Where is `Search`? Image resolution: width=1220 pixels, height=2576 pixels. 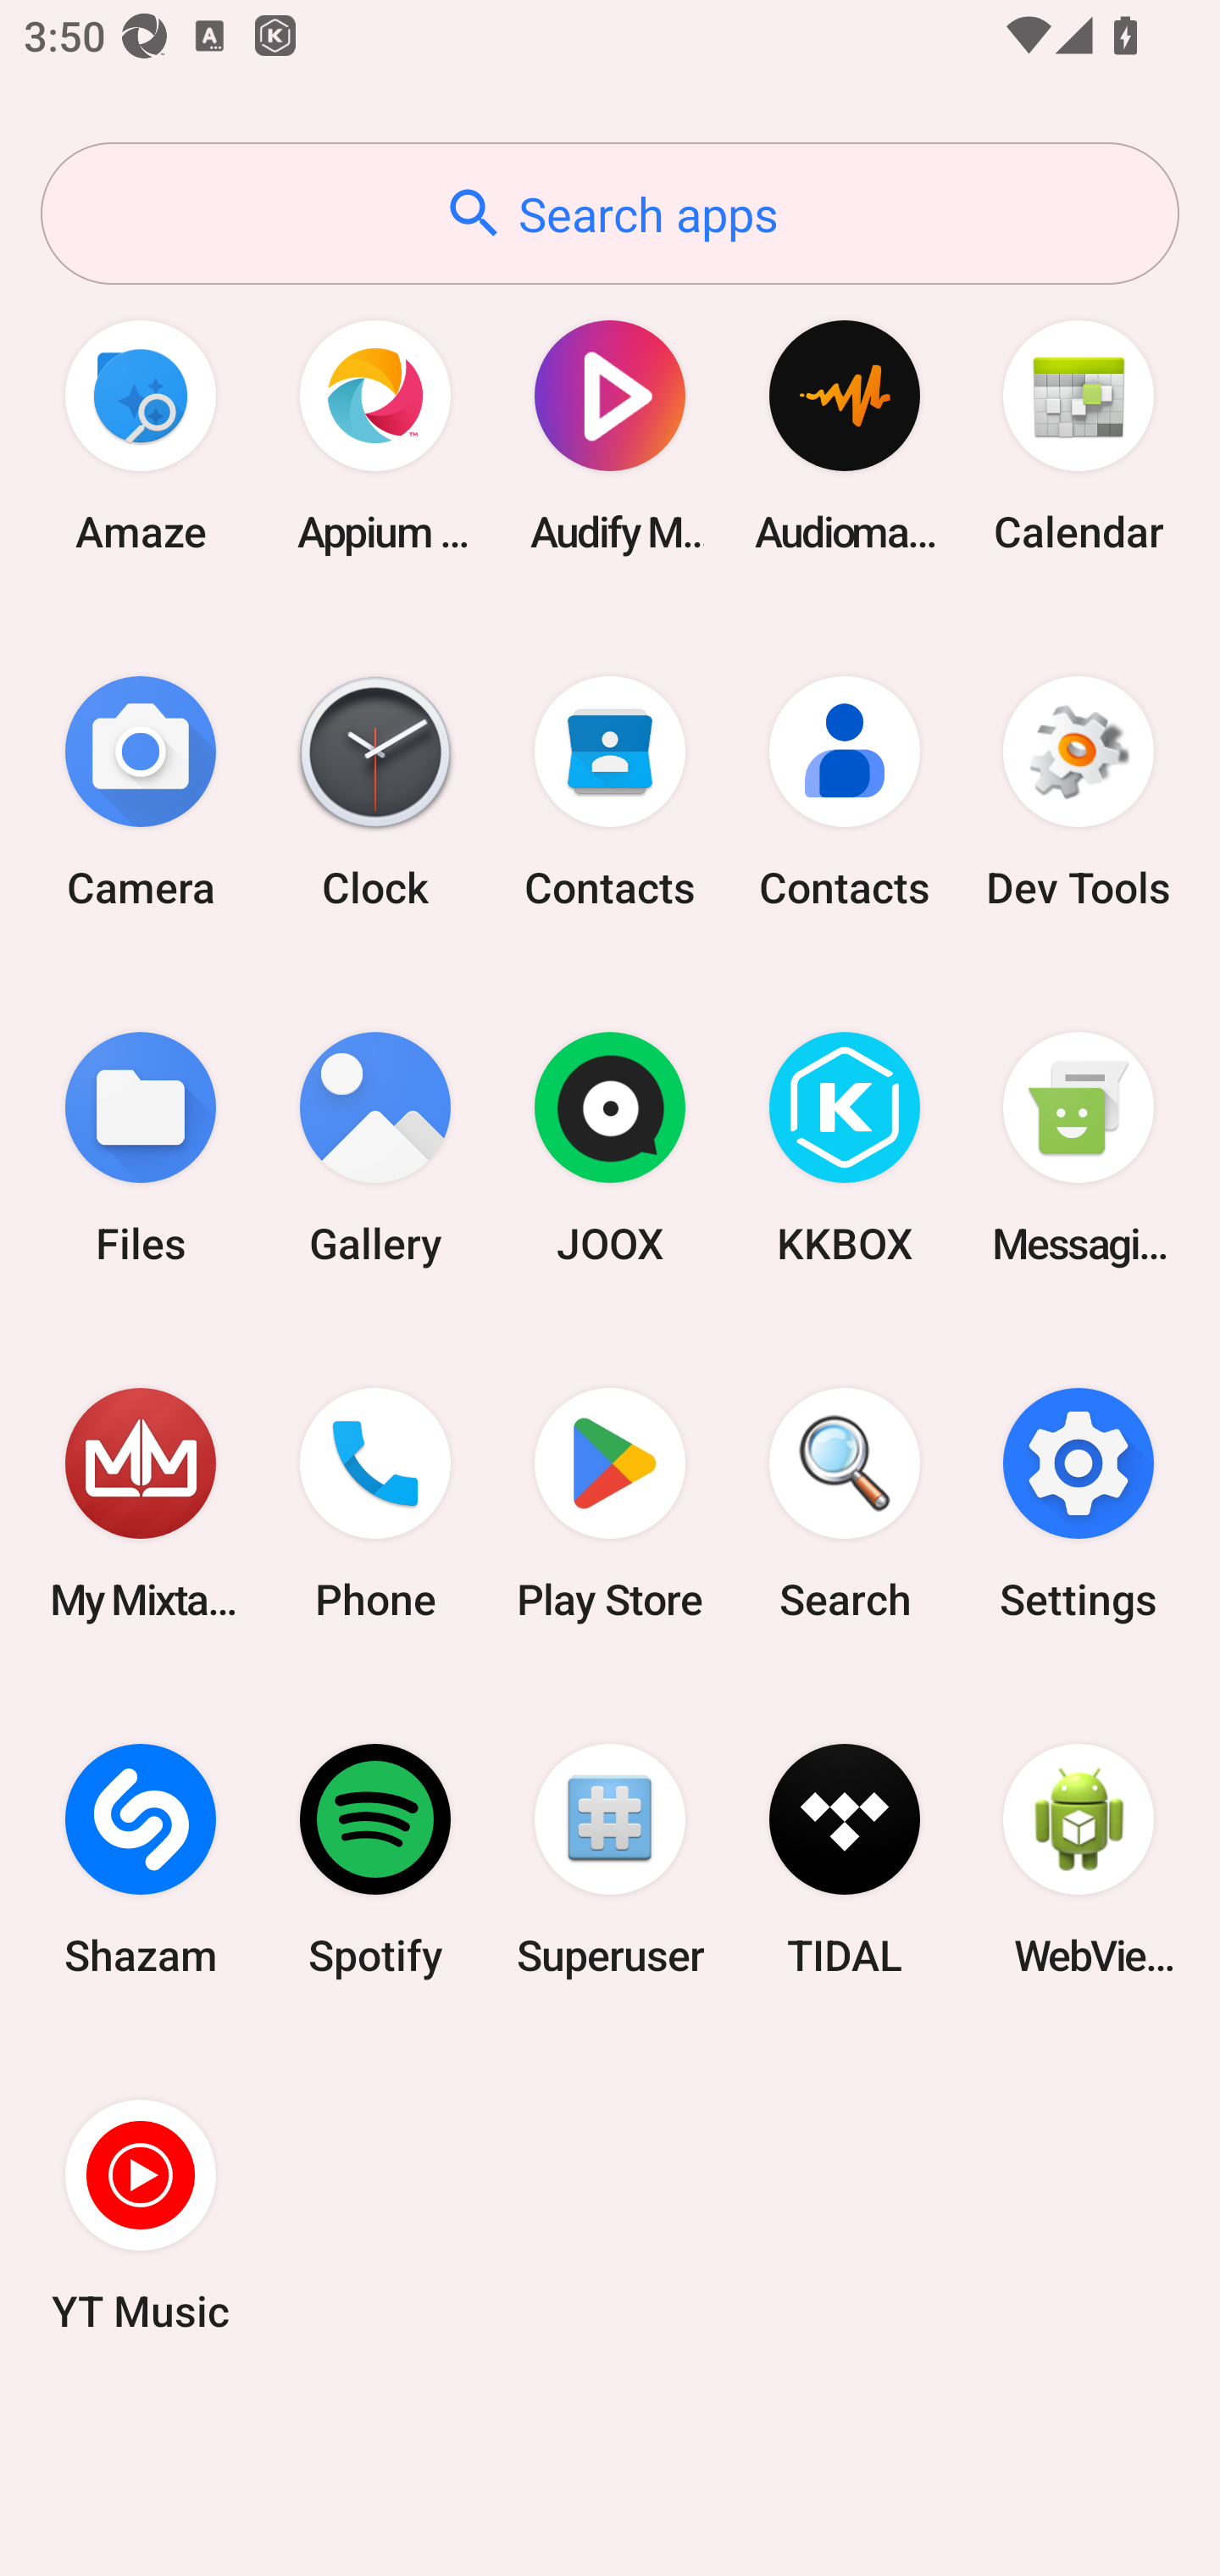 Search is located at coordinates (844, 1504).